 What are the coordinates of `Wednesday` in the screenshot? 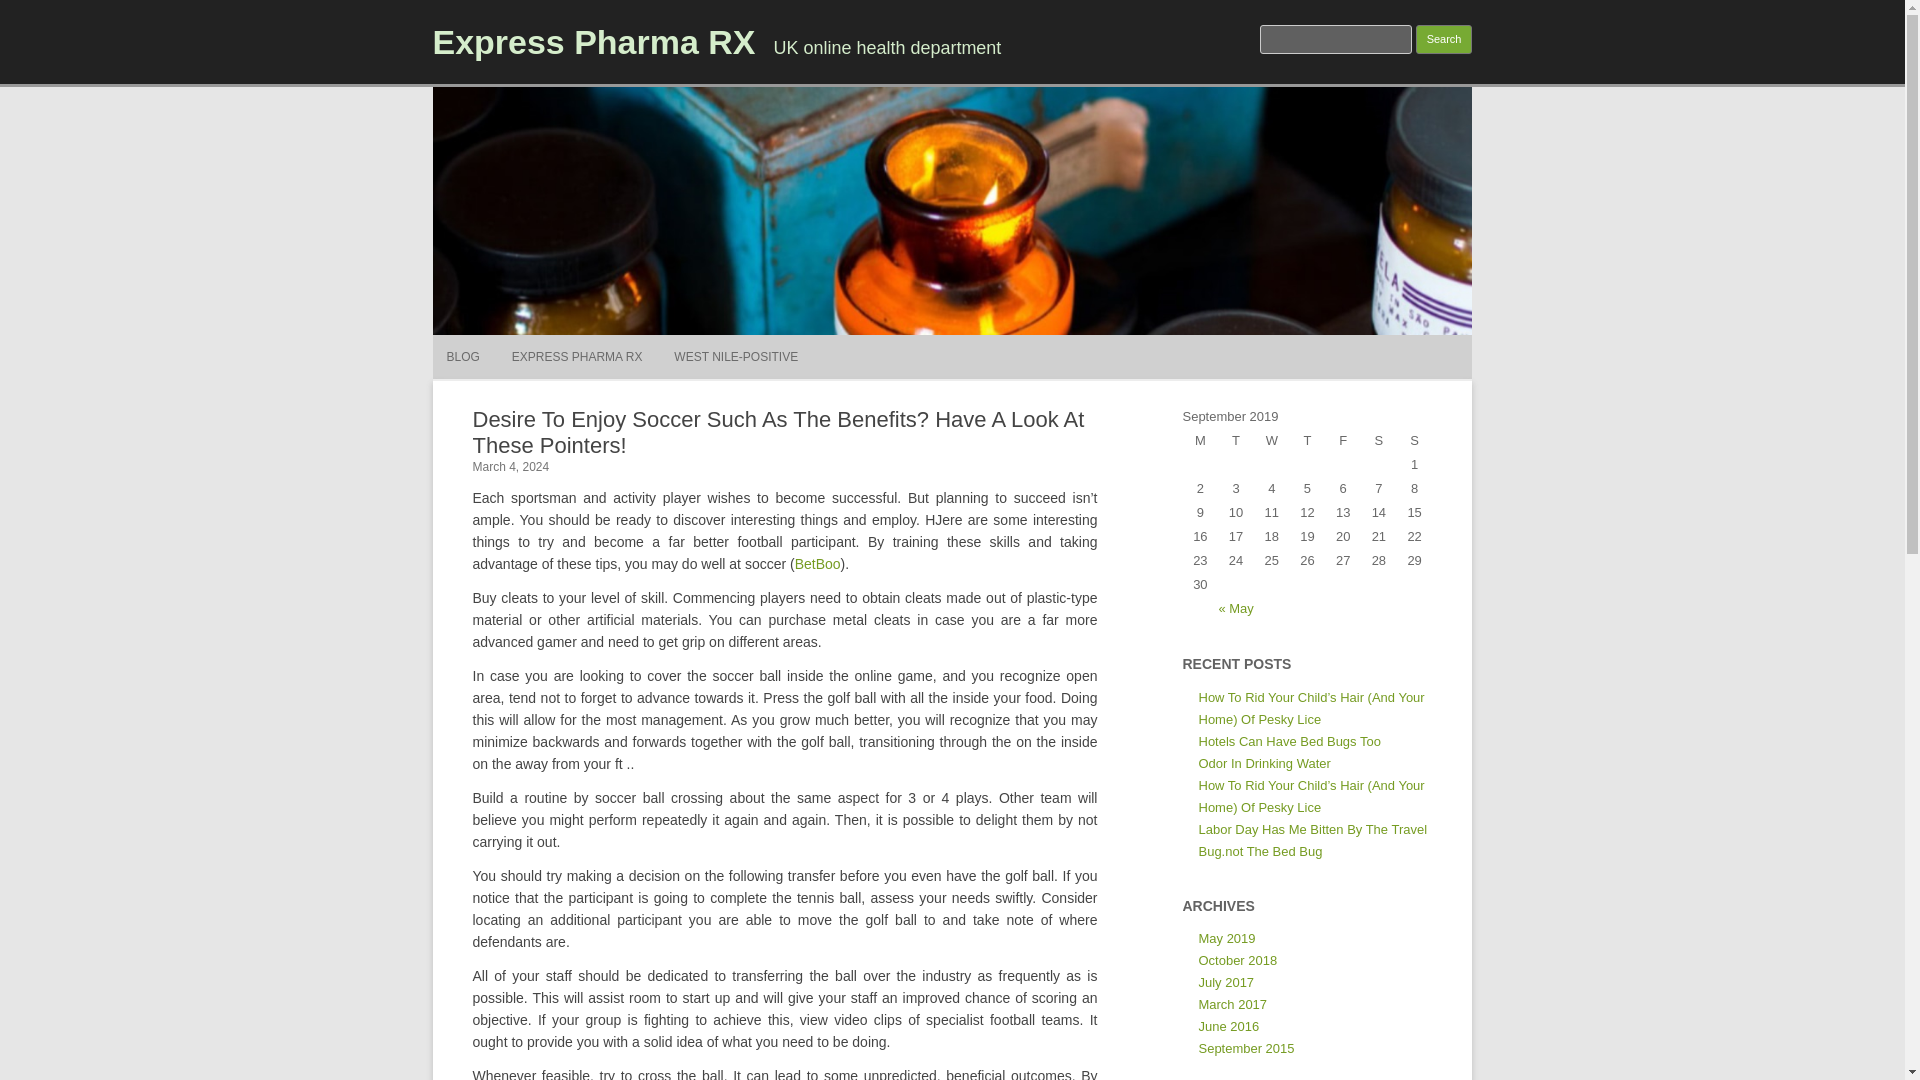 It's located at (1272, 440).